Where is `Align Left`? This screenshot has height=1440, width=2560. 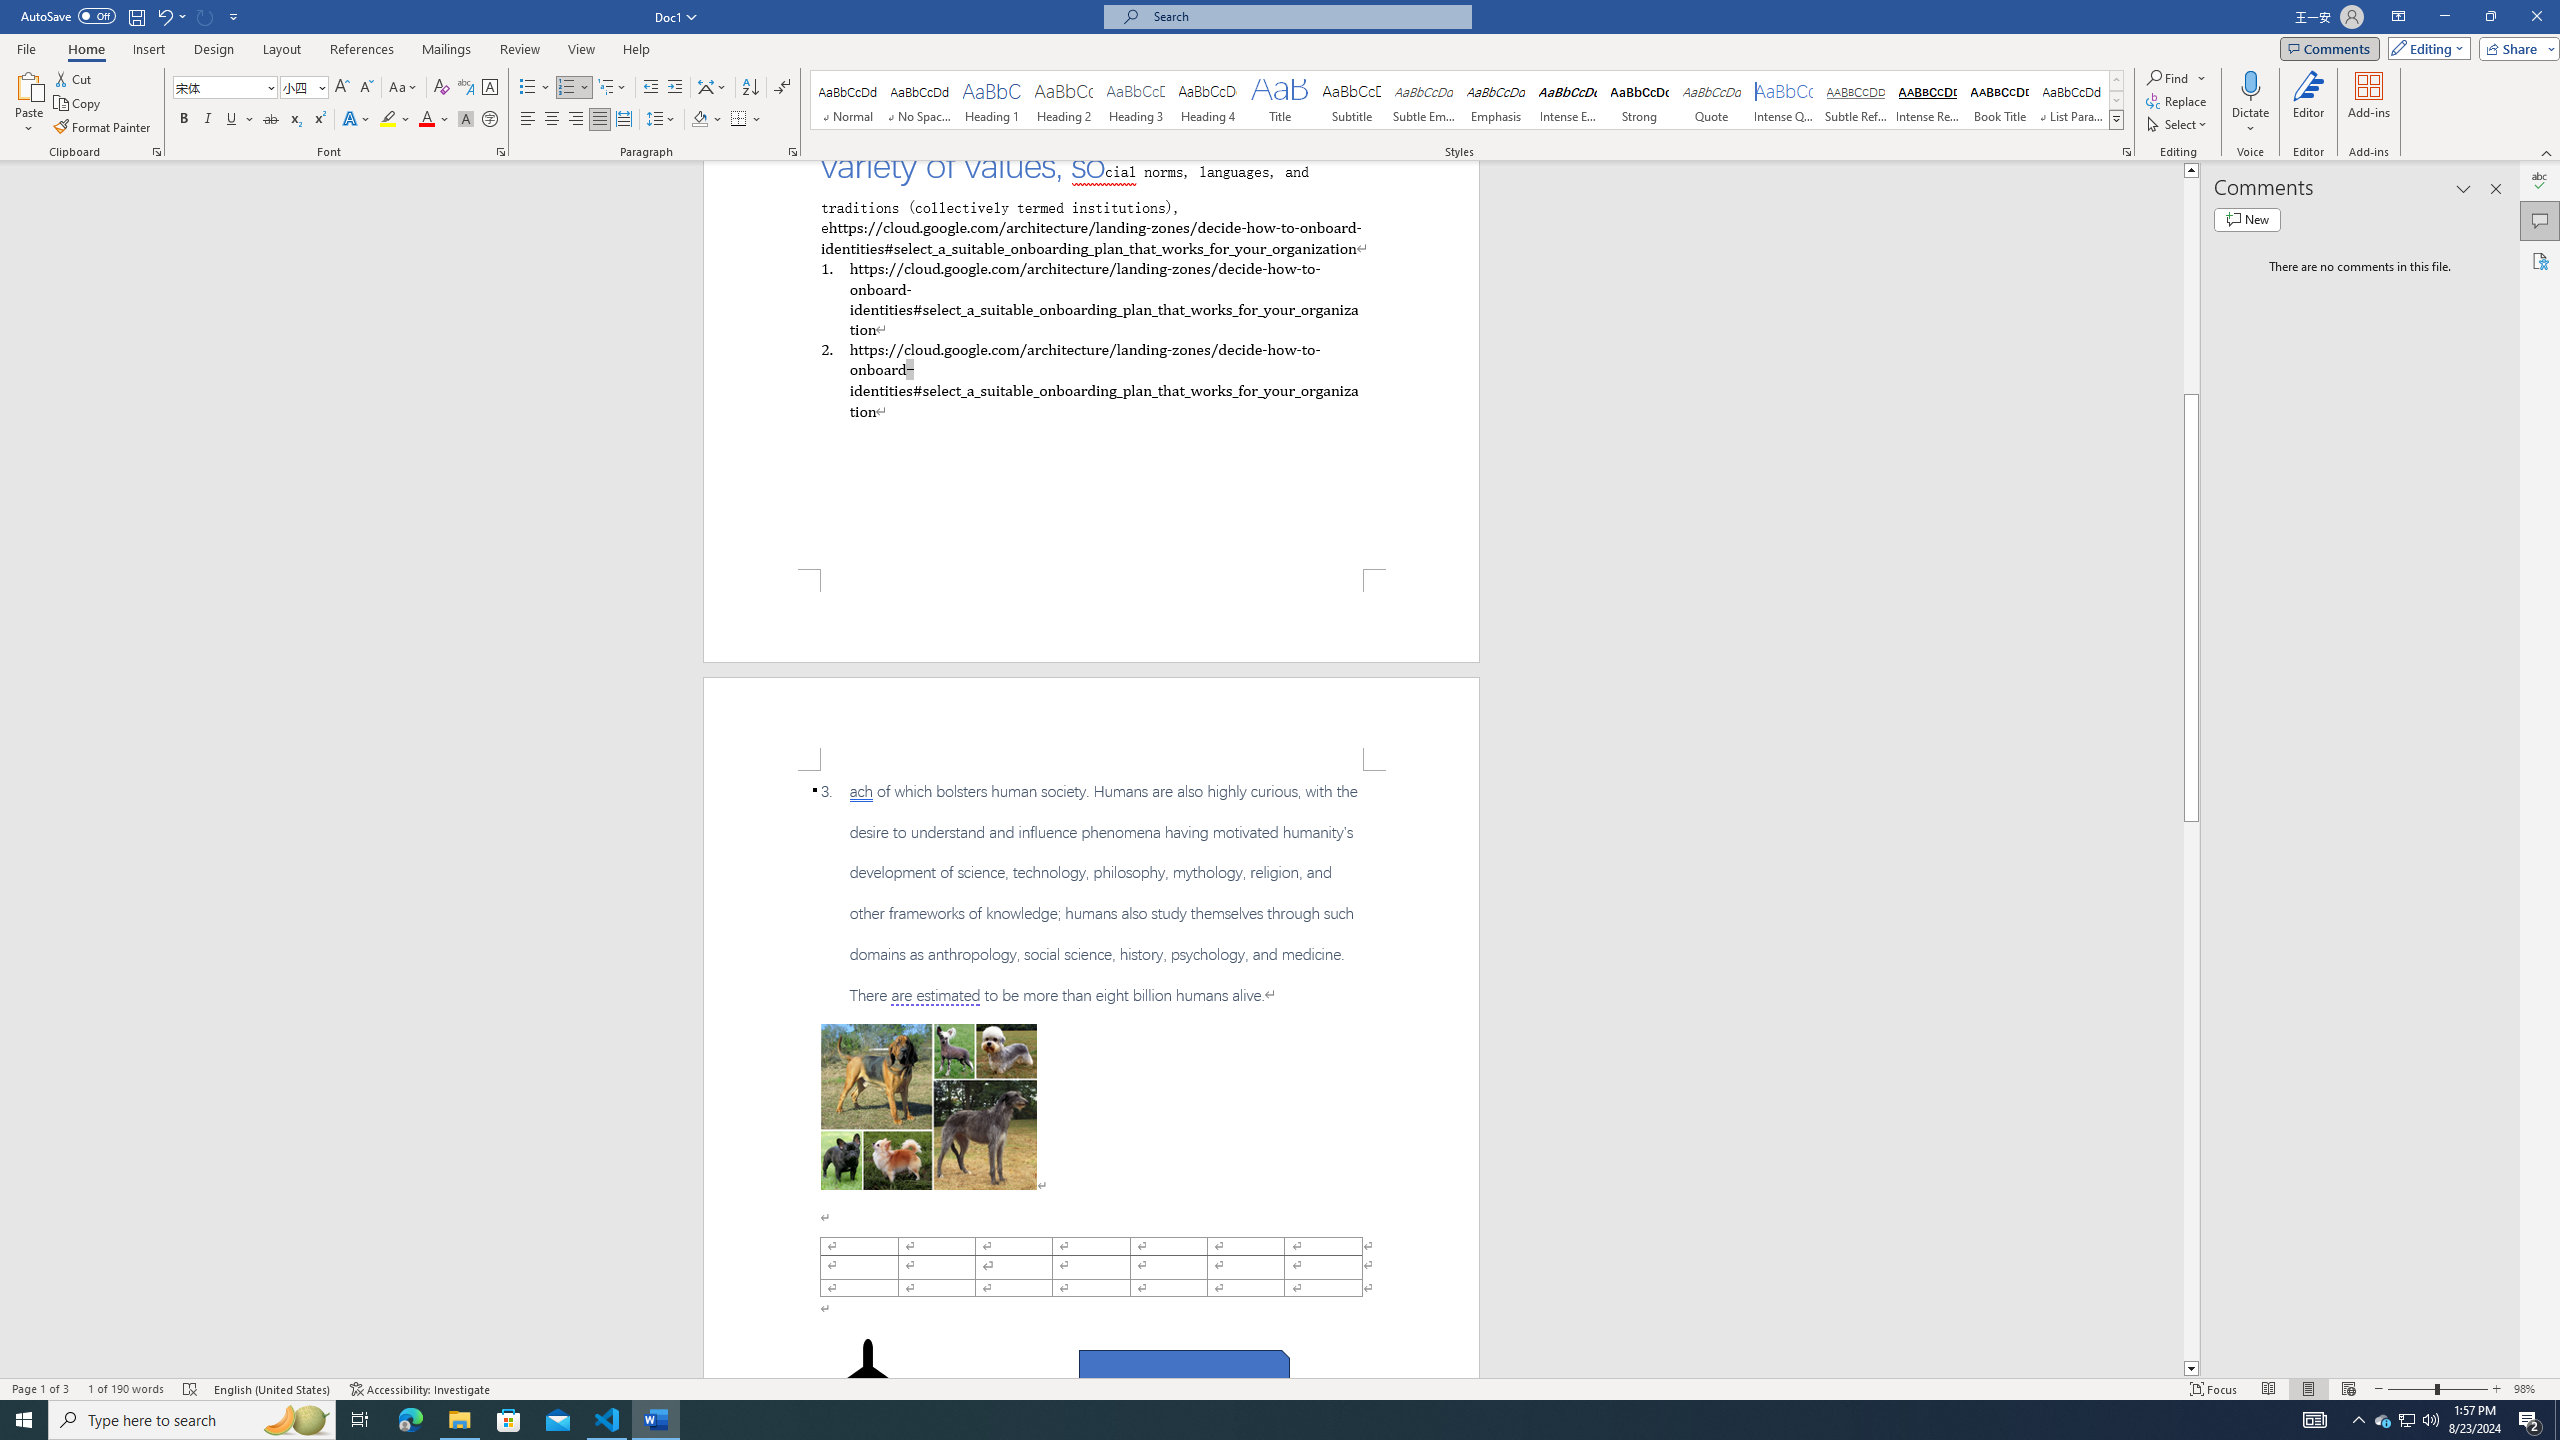 Align Left is located at coordinates (528, 120).